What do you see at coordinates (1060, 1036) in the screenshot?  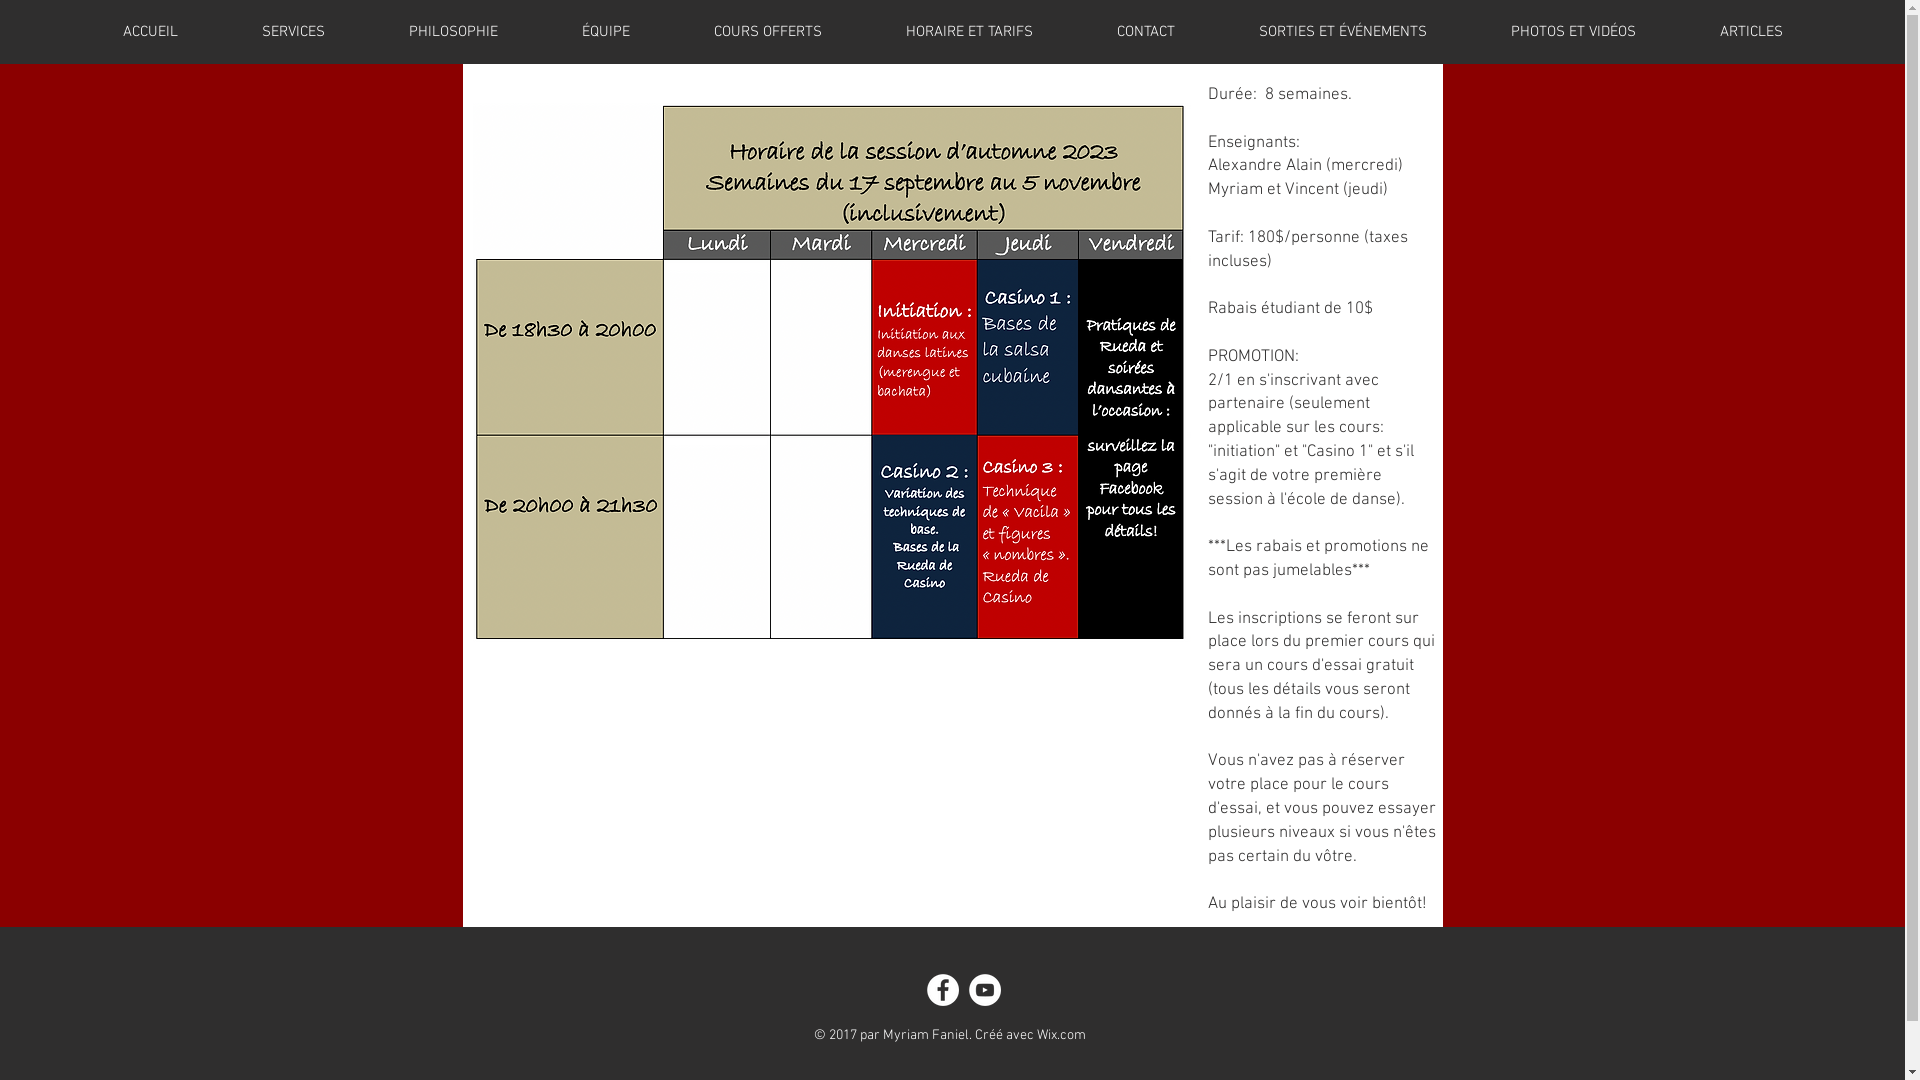 I see `Wix.com` at bounding box center [1060, 1036].